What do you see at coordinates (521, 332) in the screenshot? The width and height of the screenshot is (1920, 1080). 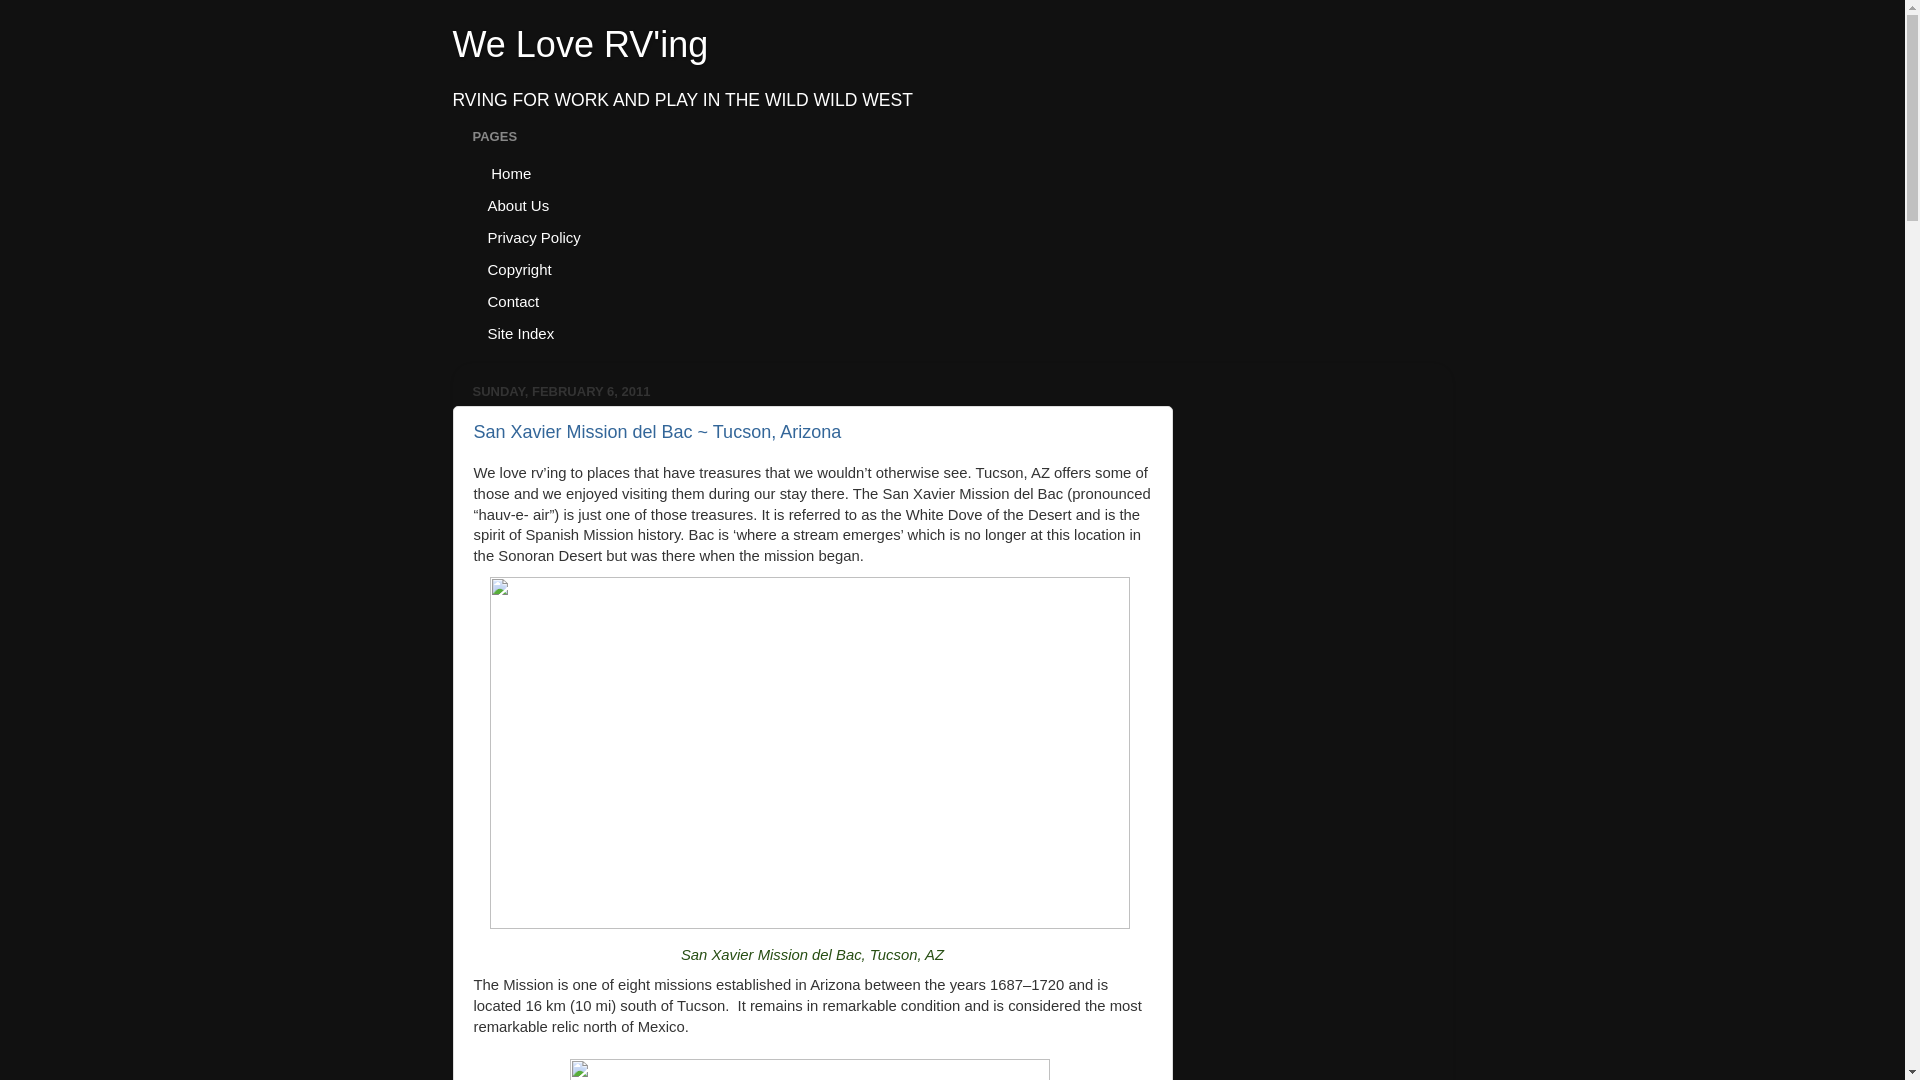 I see `Site Index` at bounding box center [521, 332].